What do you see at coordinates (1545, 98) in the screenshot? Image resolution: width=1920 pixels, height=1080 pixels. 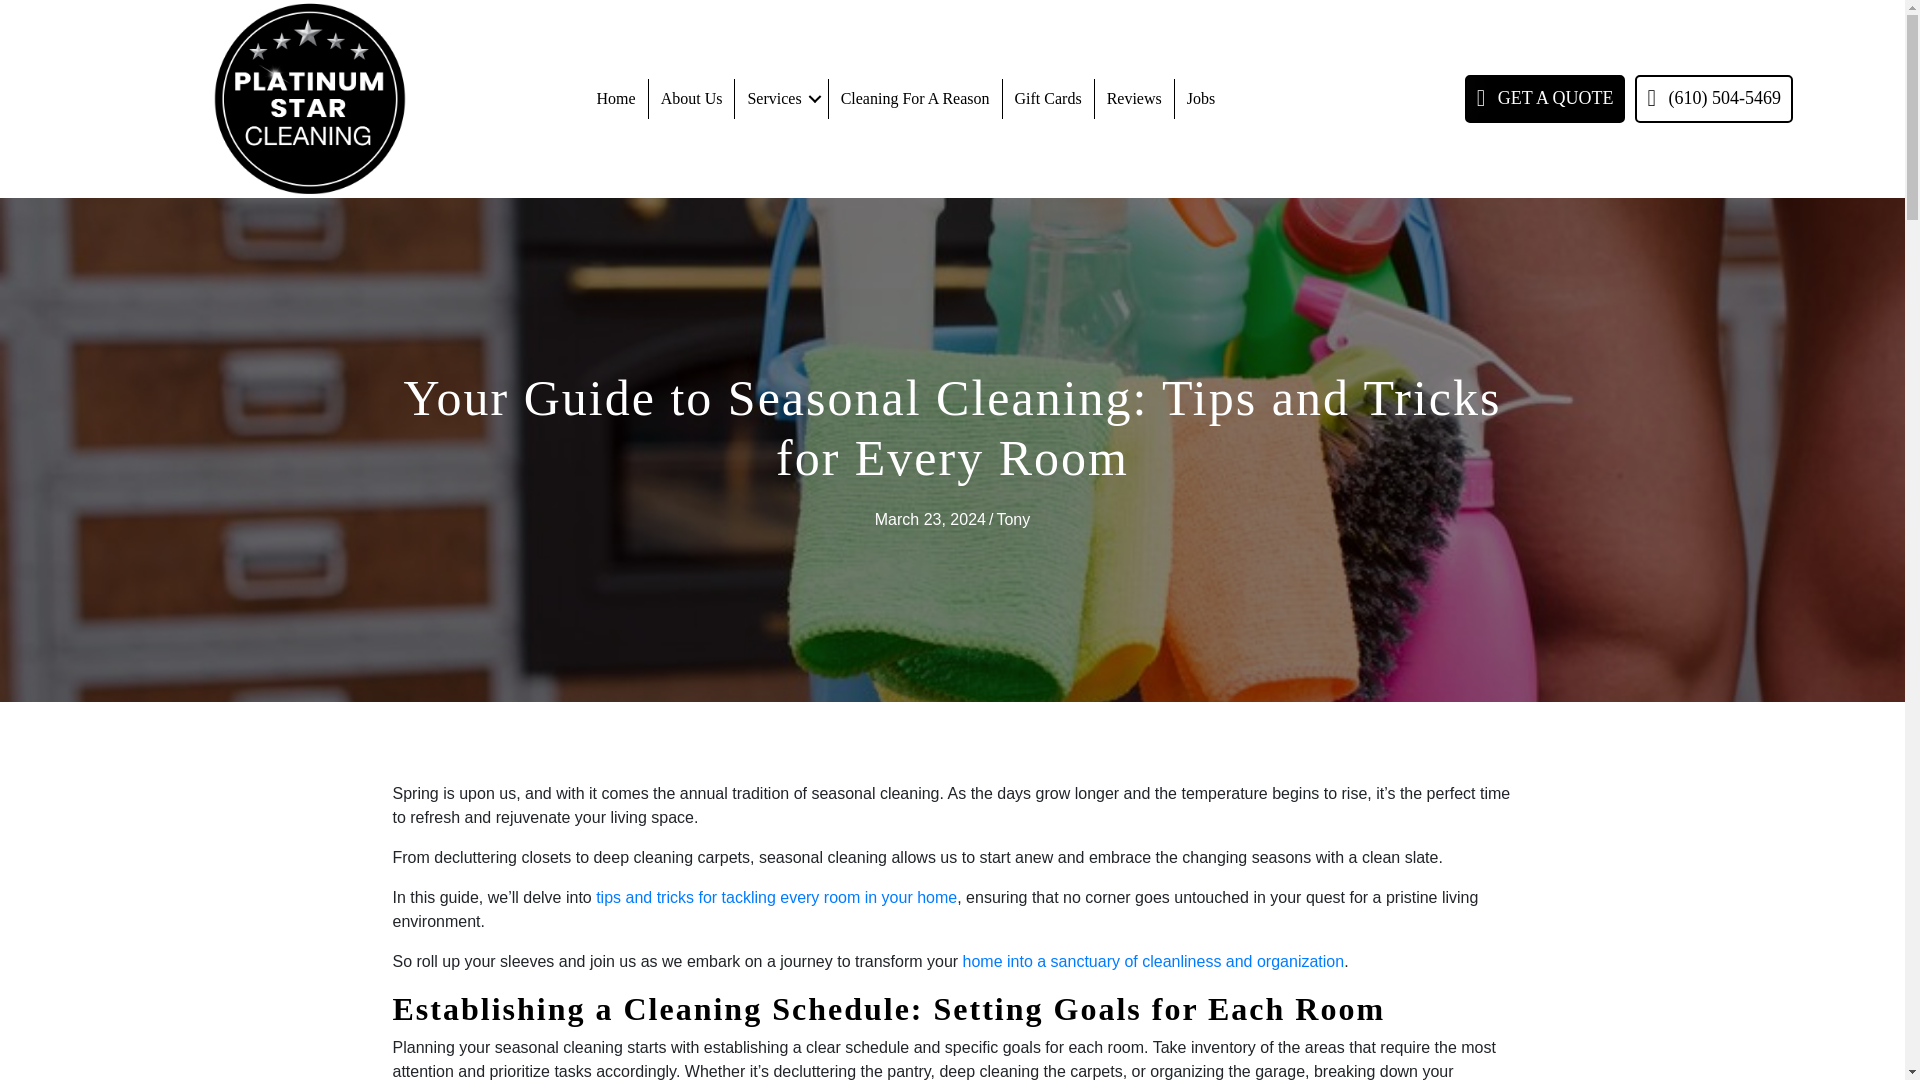 I see `GET A QUOTE` at bounding box center [1545, 98].